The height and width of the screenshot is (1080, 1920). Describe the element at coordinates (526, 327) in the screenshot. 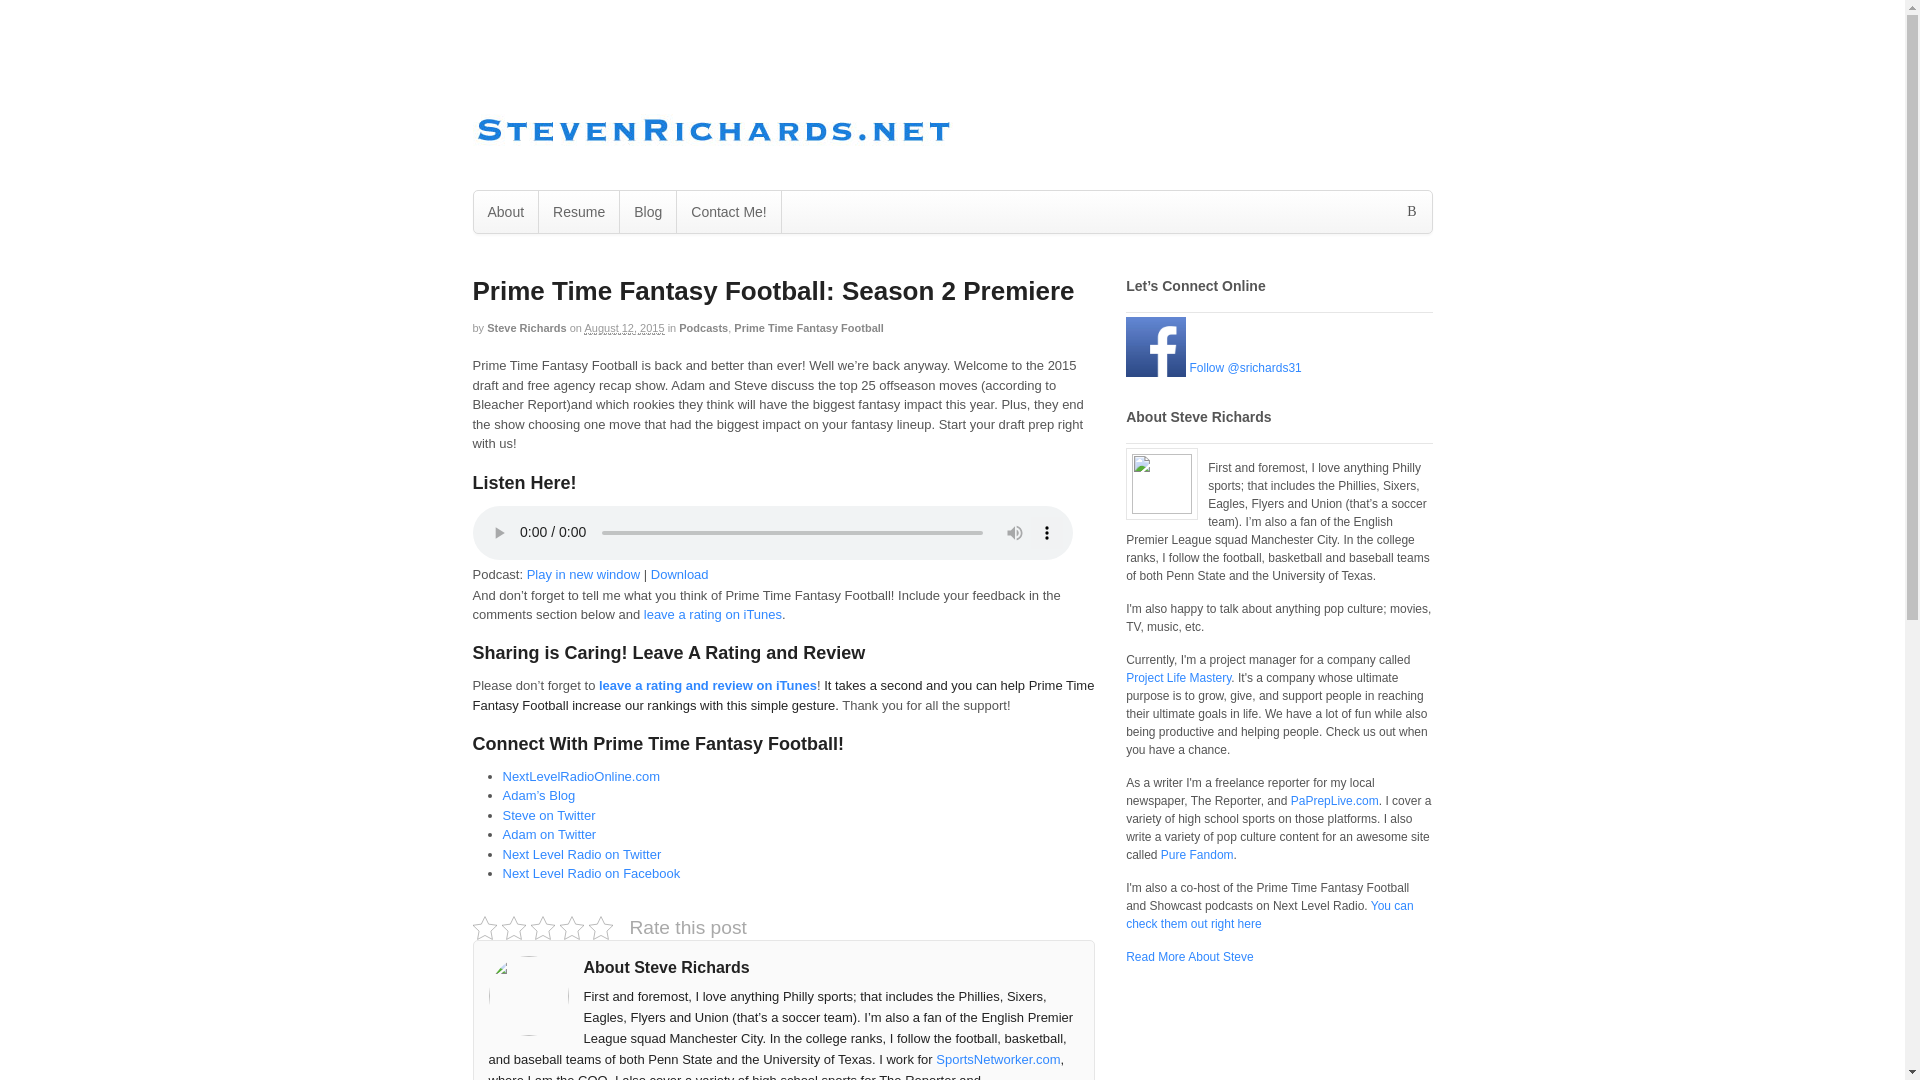

I see `Posts by Steve Richards` at that location.